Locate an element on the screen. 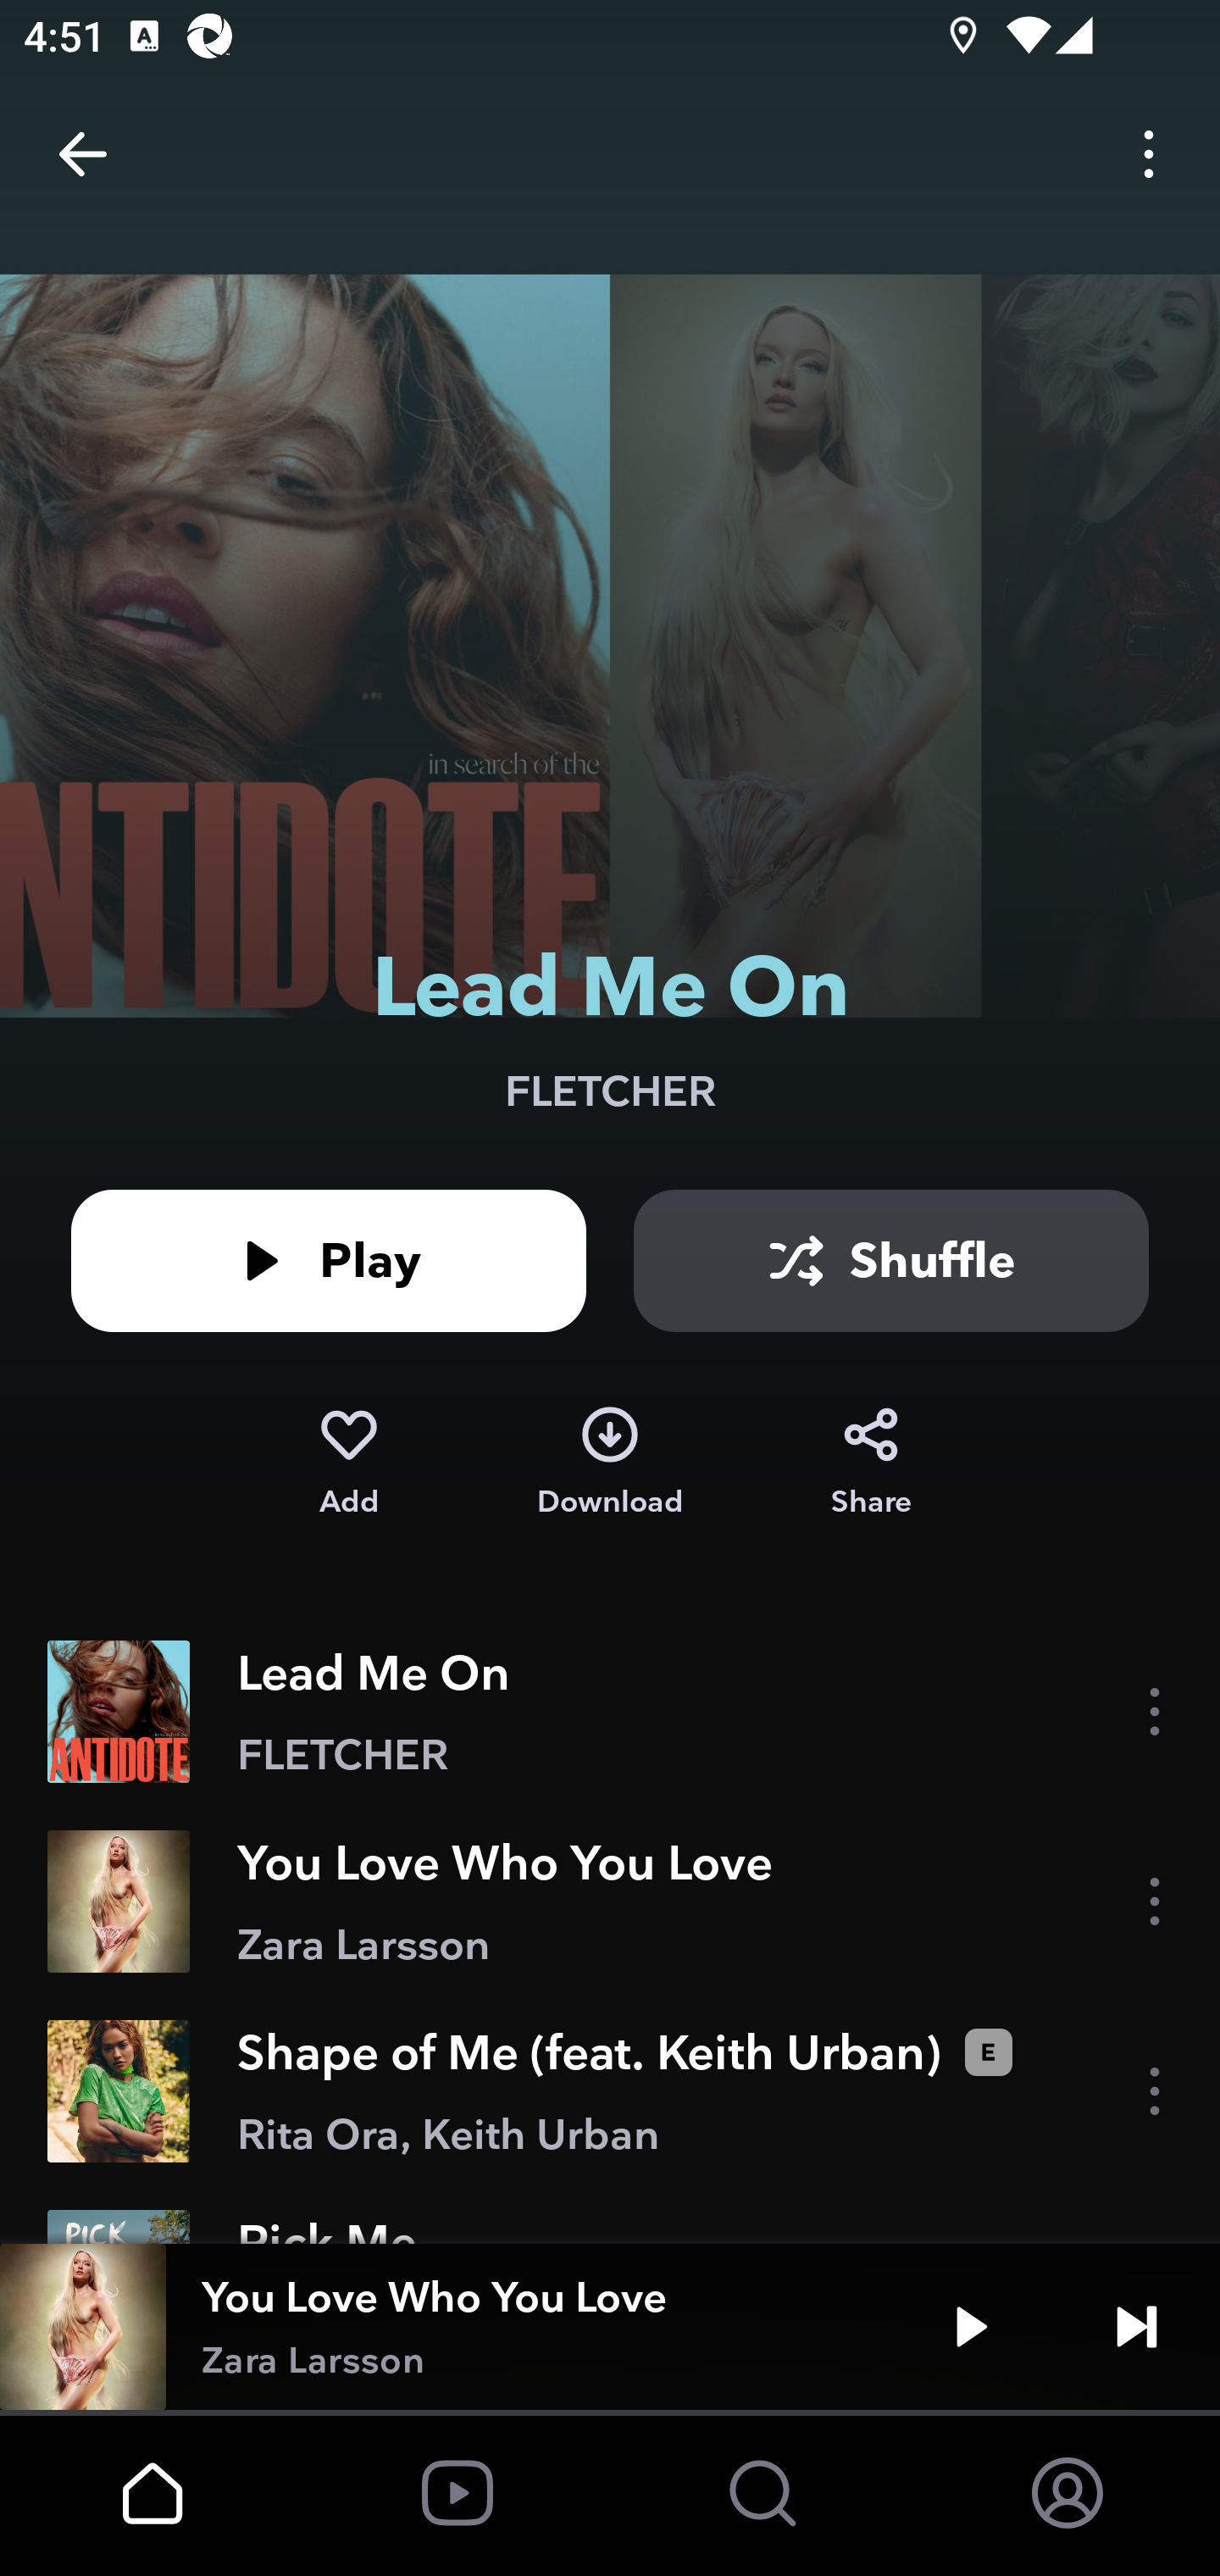  Lead Me On FLETCHER is located at coordinates (610, 1712).